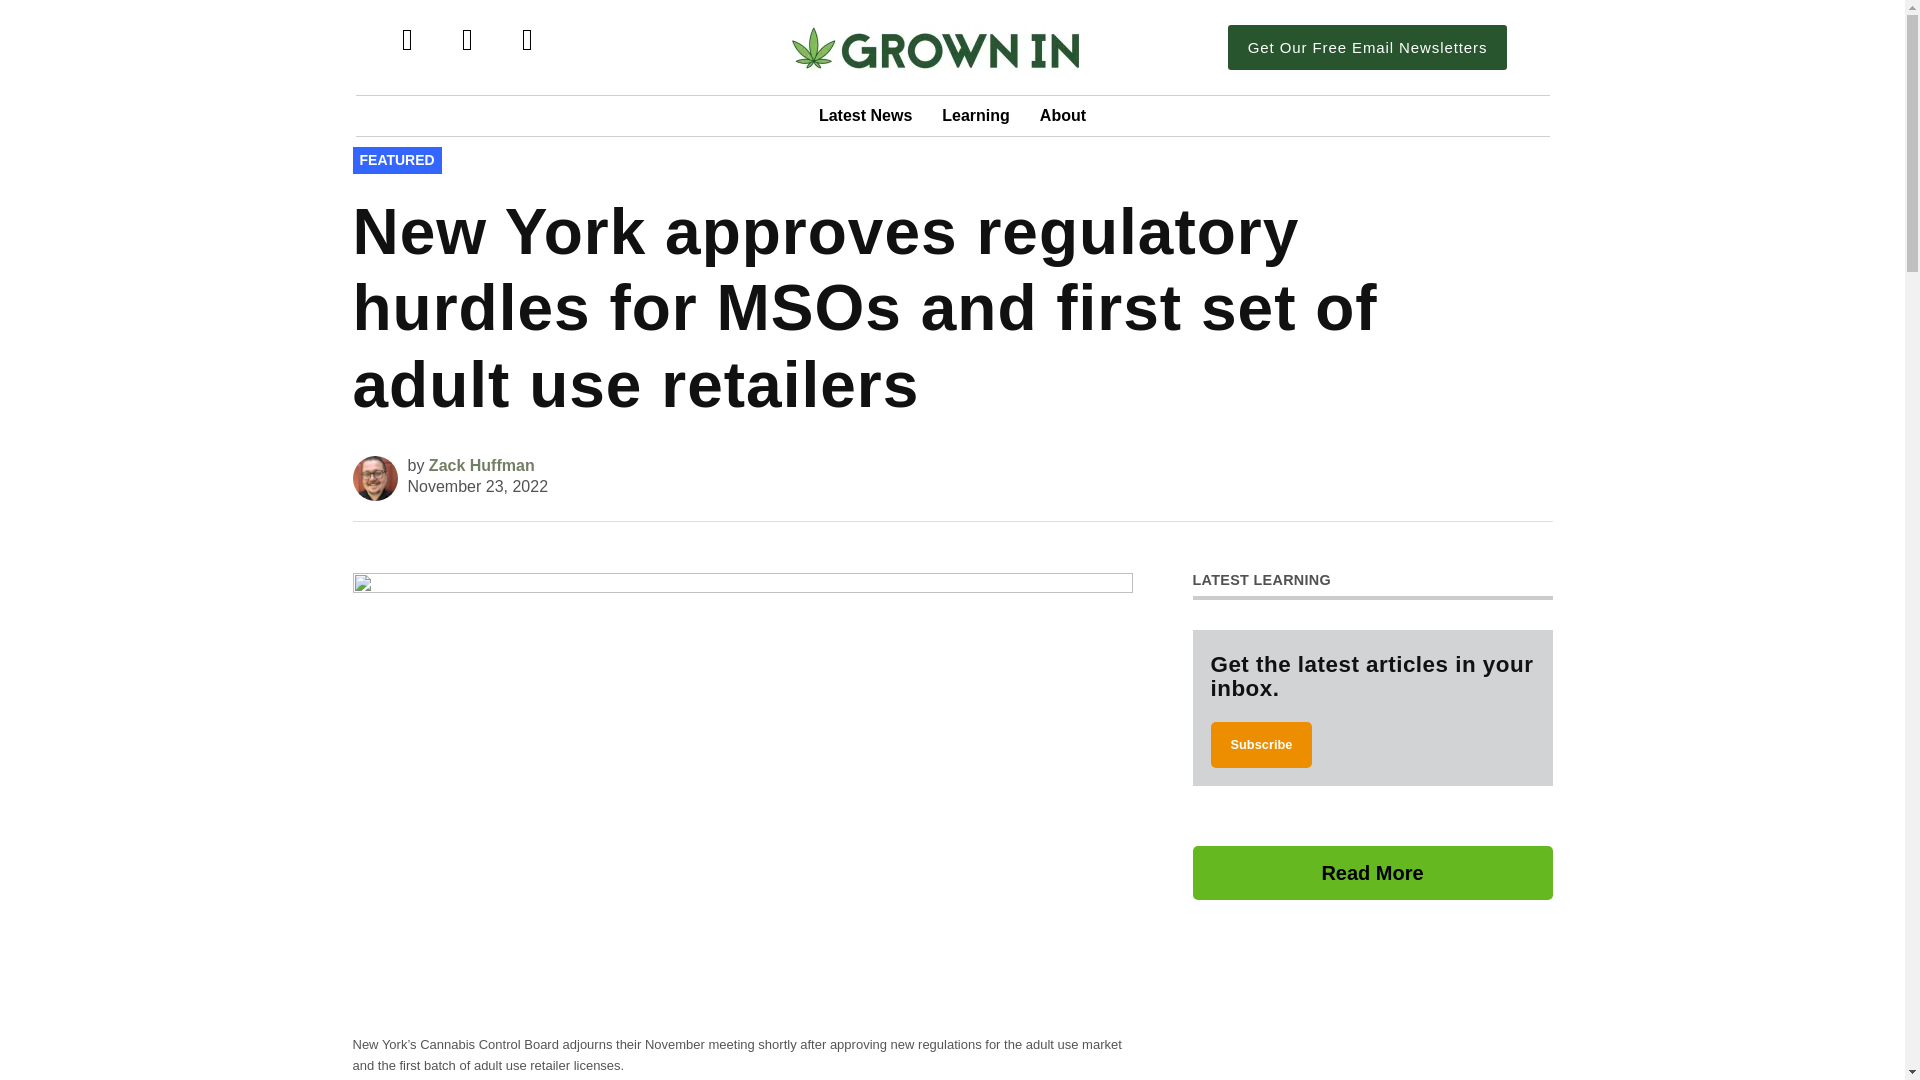  I want to click on About, so click(1062, 116).